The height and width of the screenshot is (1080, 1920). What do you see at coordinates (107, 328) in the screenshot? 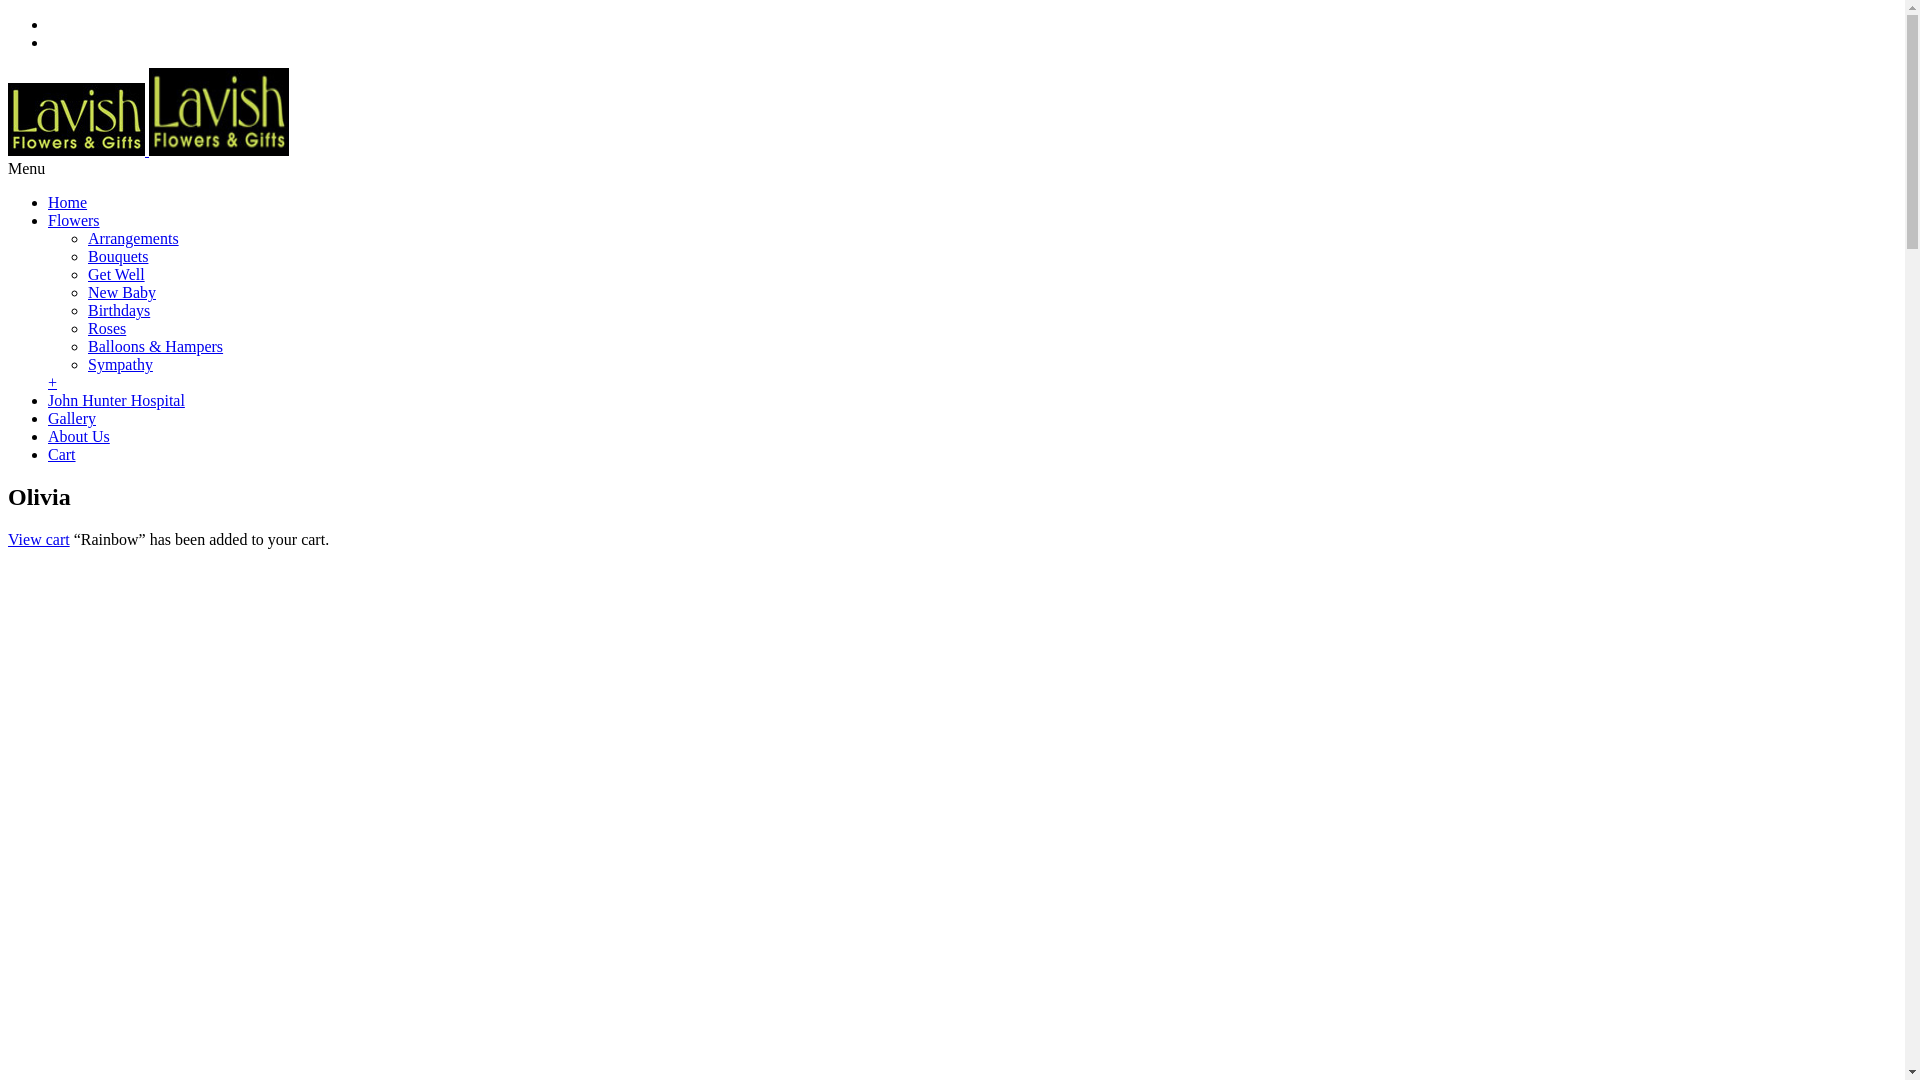
I see `Roses` at bounding box center [107, 328].